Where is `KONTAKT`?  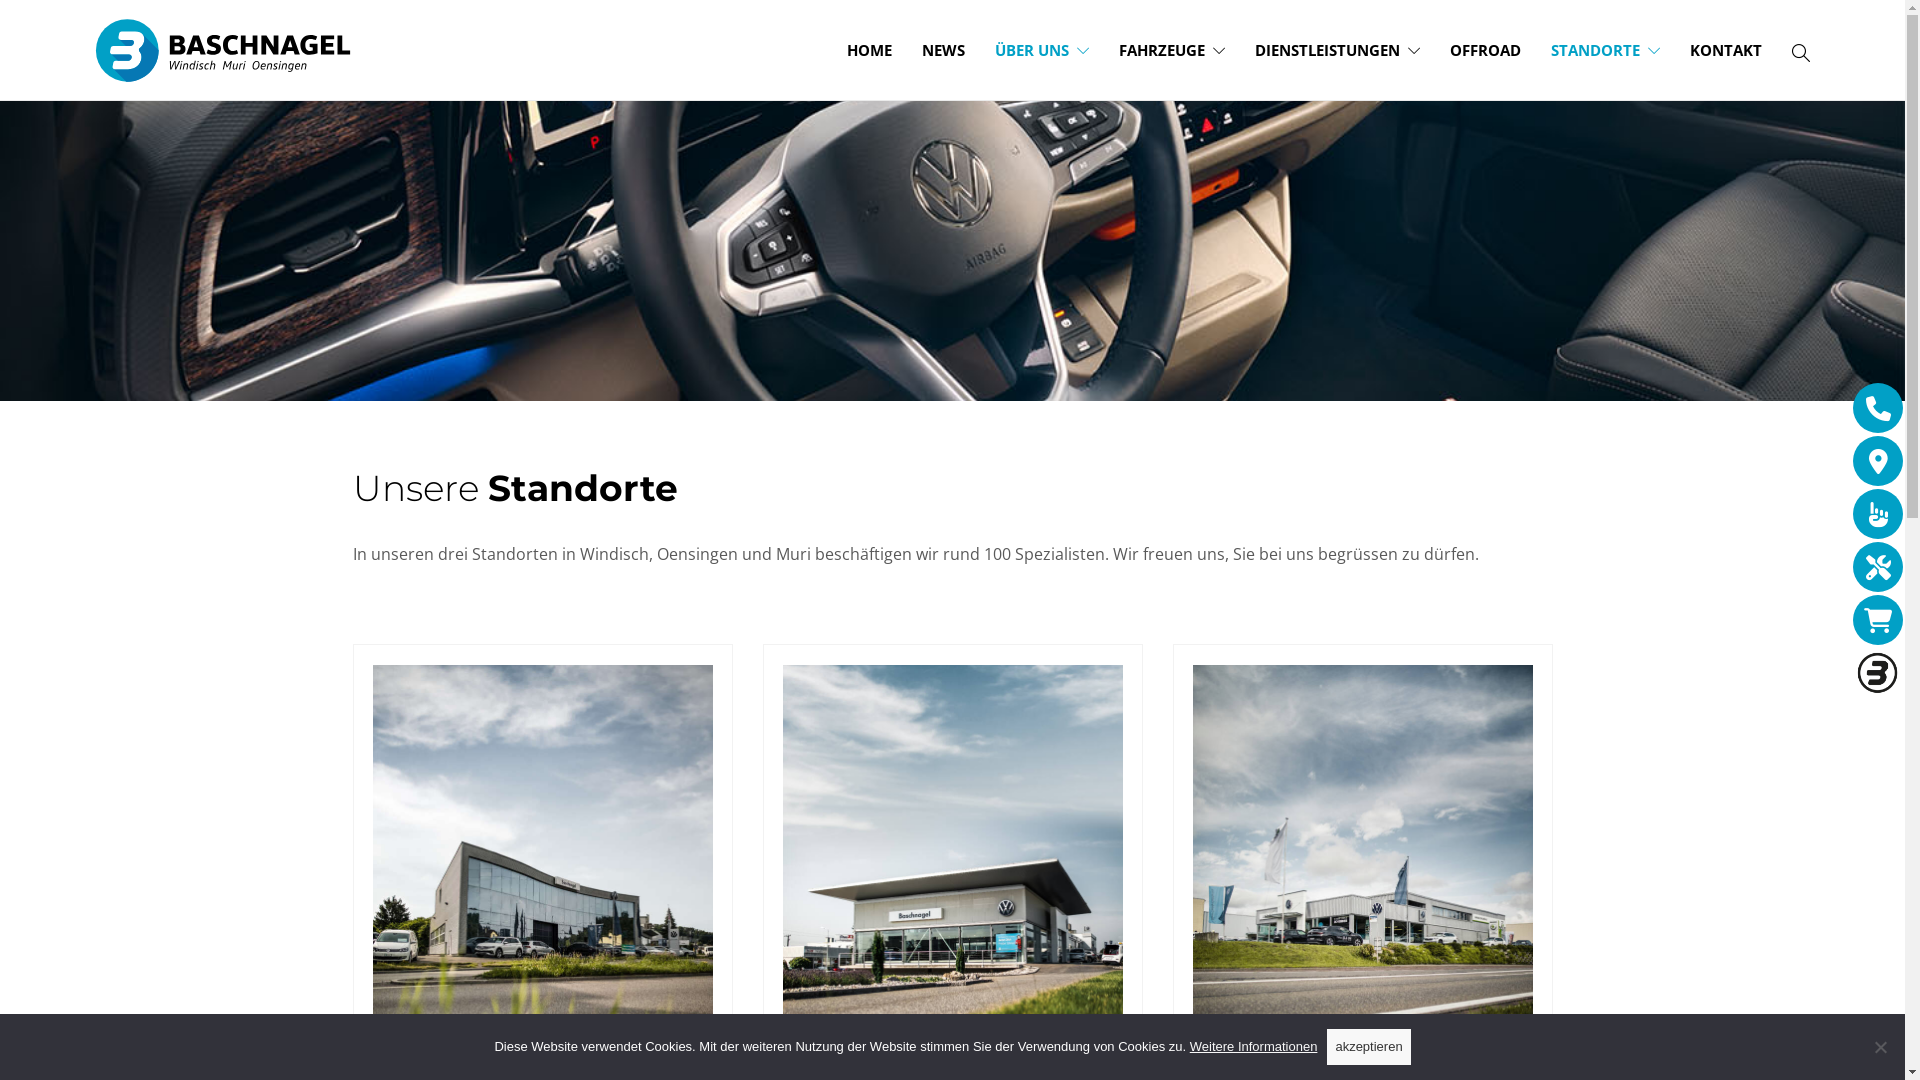
KONTAKT is located at coordinates (1726, 50).